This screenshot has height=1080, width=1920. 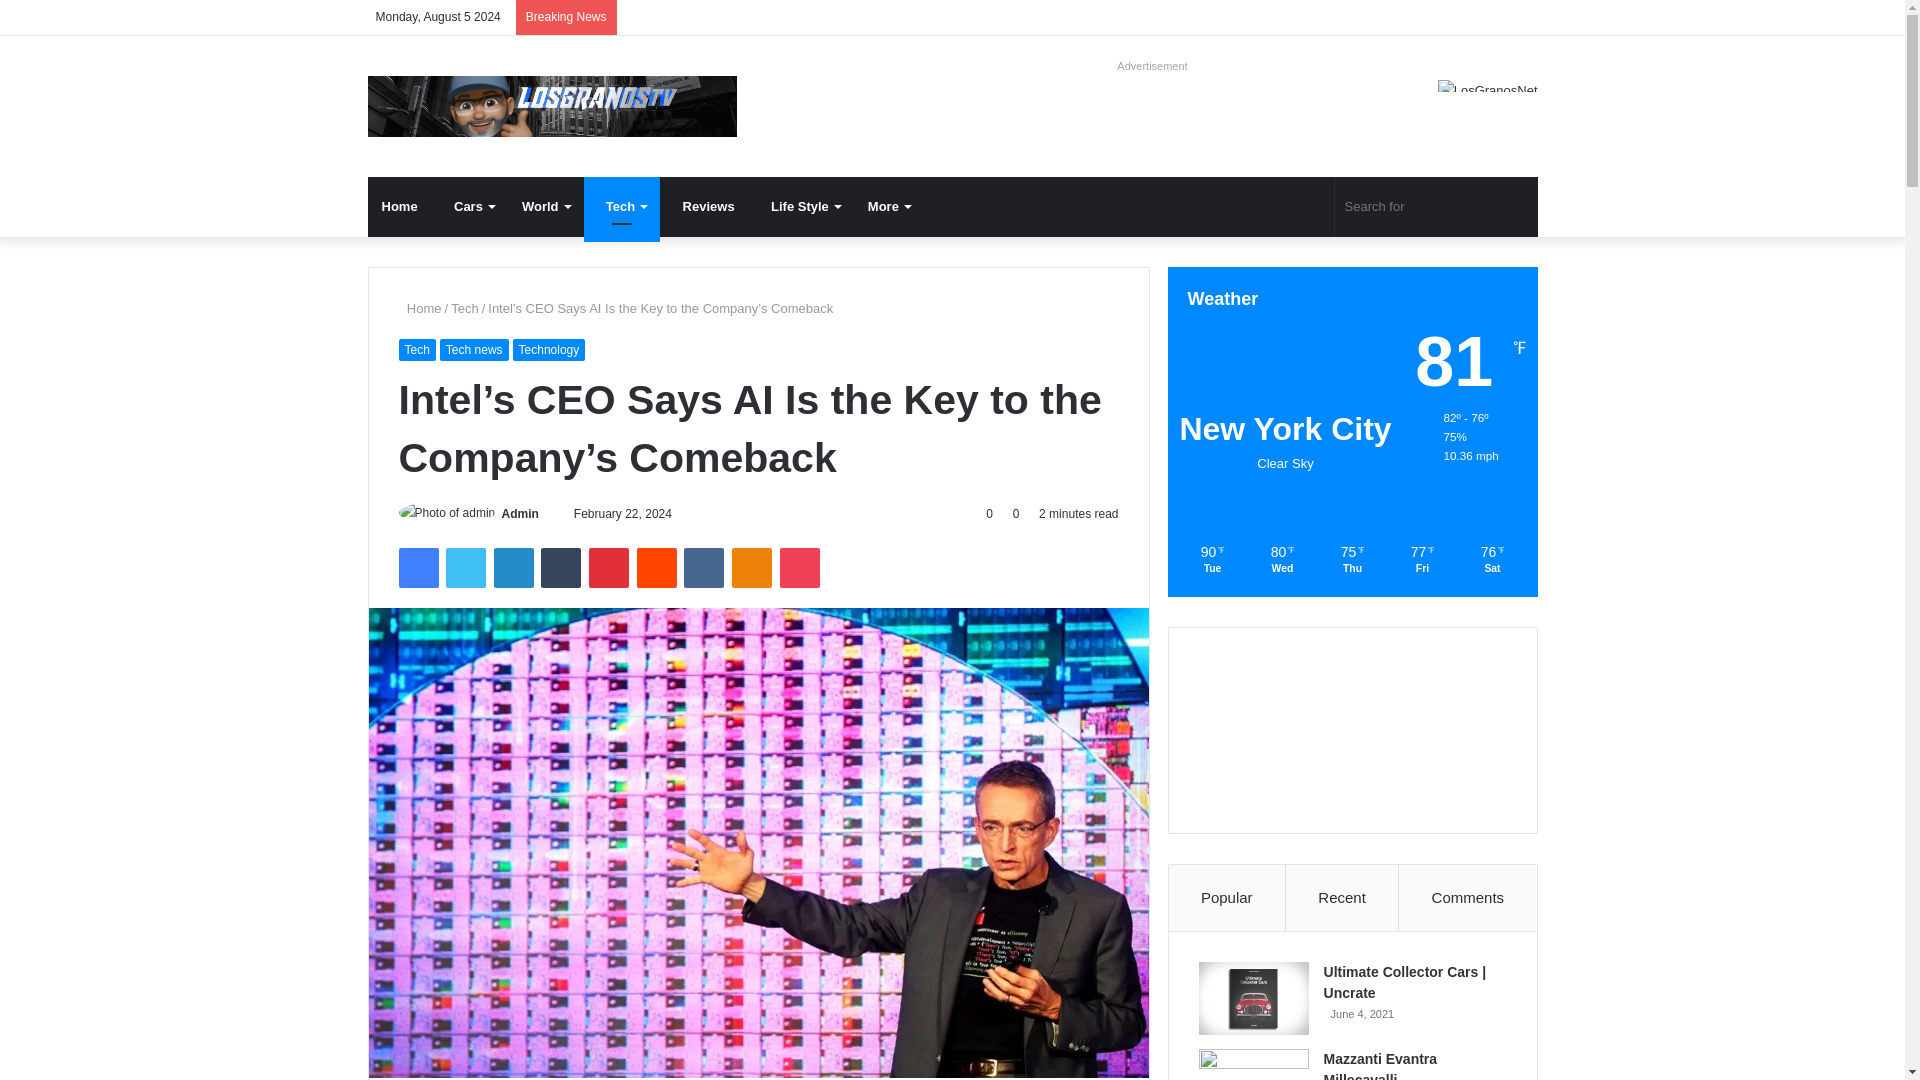 What do you see at coordinates (609, 567) in the screenshot?
I see `Pinterest` at bounding box center [609, 567].